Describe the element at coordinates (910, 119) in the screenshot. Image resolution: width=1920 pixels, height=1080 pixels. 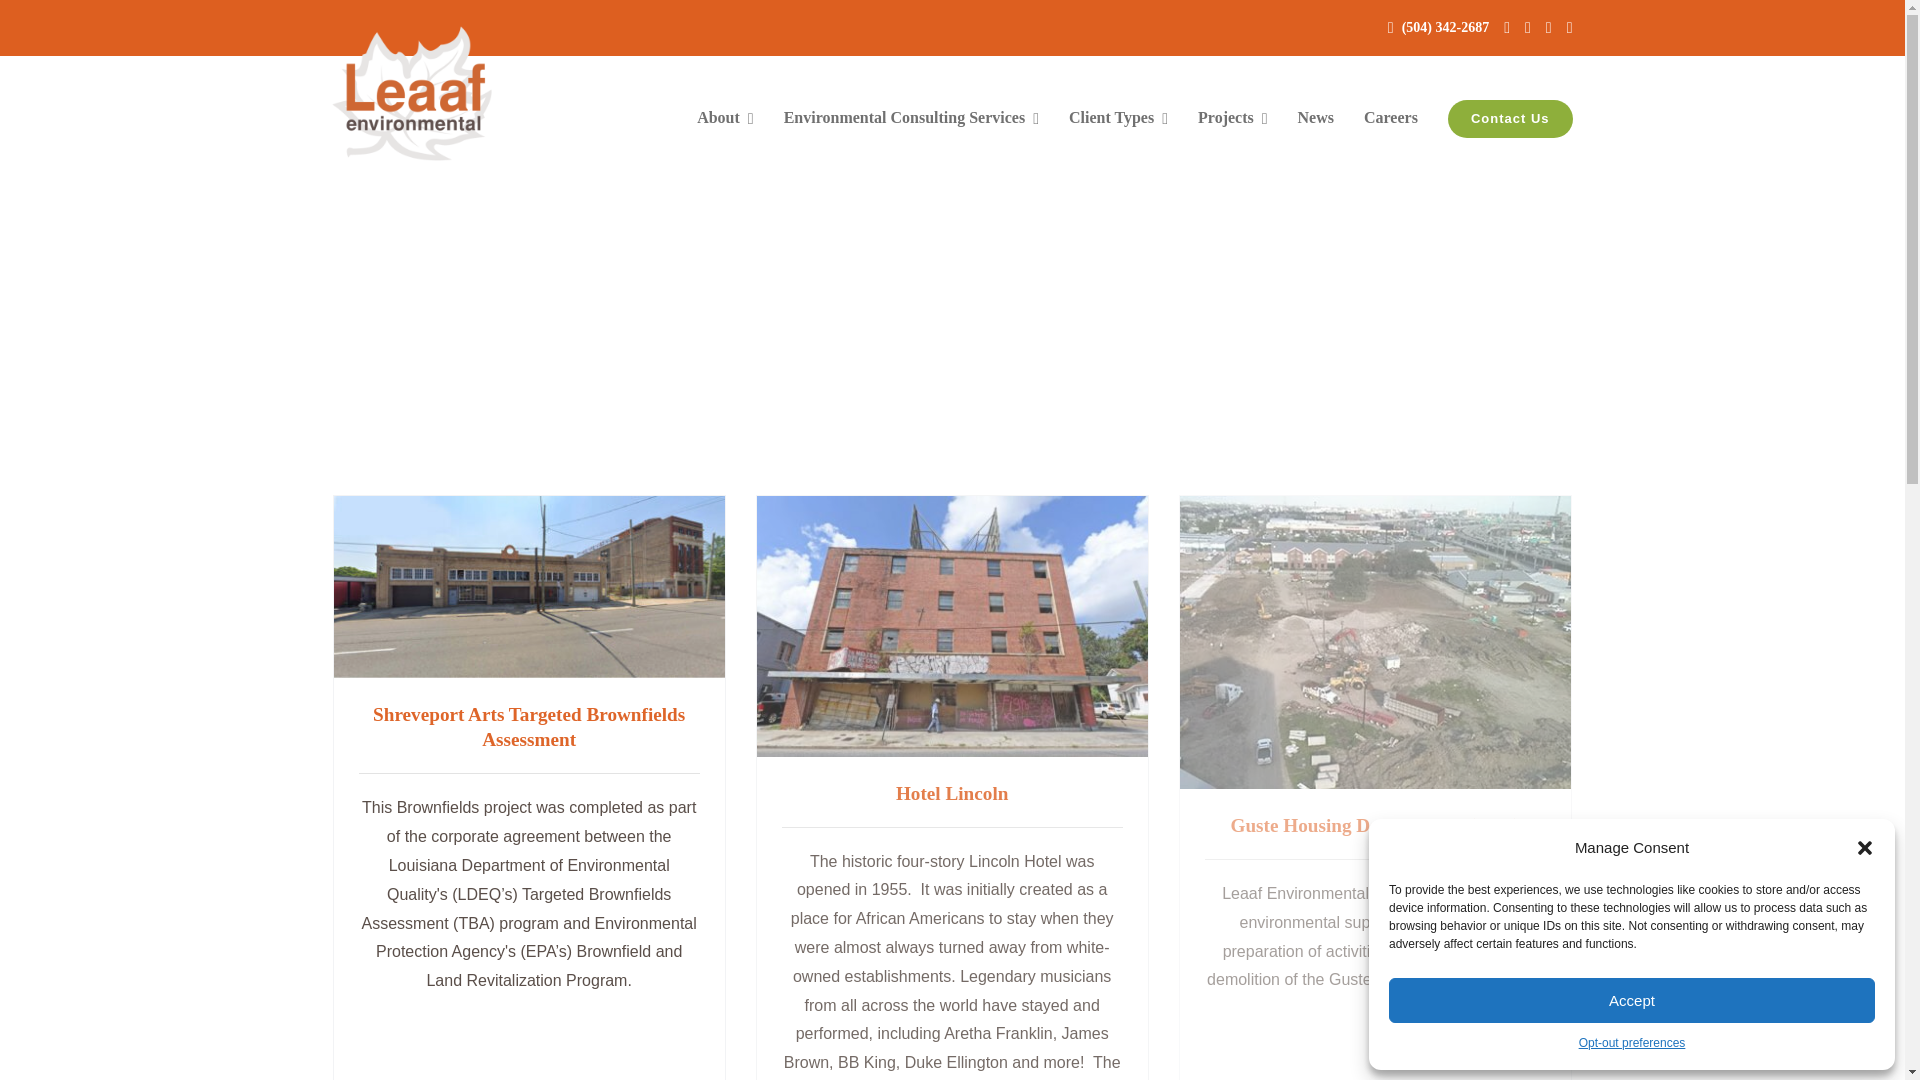
I see `Environmental Consulting Services` at that location.